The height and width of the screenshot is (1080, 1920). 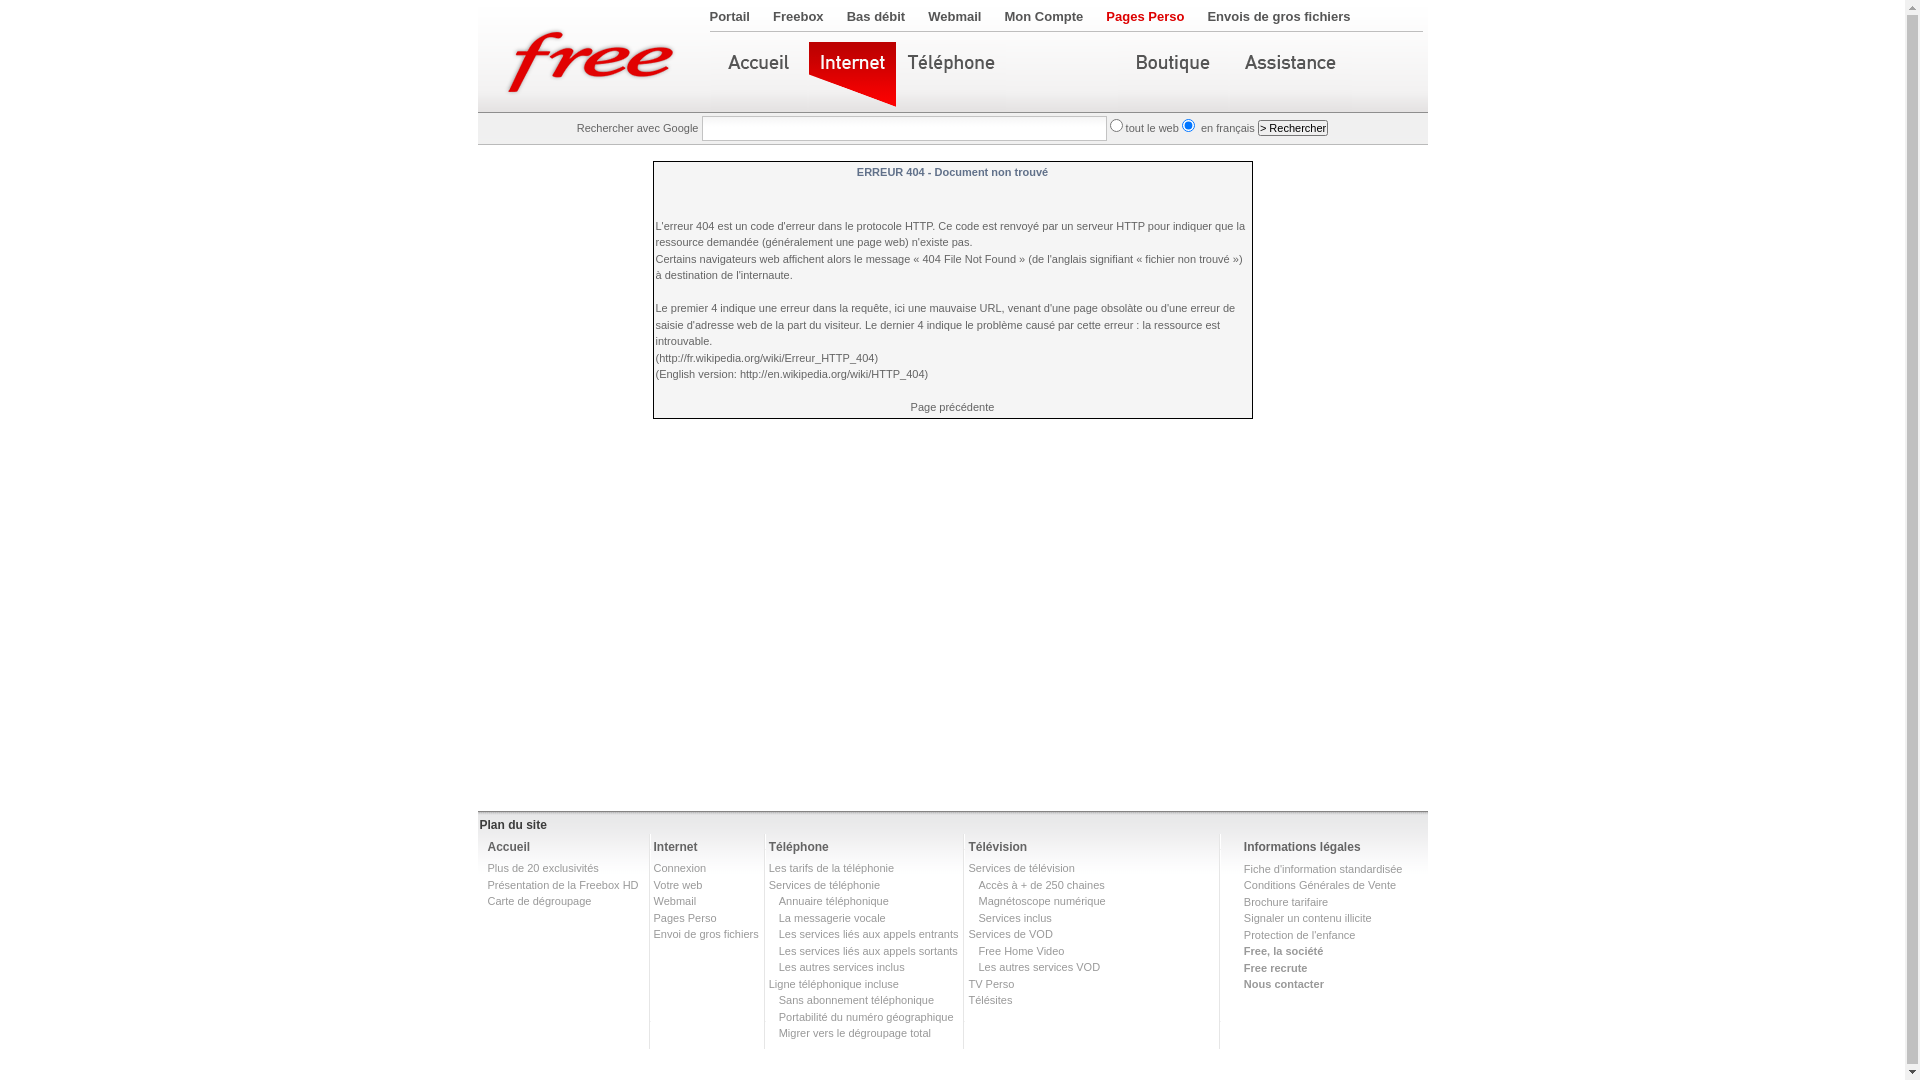 What do you see at coordinates (706, 934) in the screenshot?
I see `Envoi de gros fichiers` at bounding box center [706, 934].